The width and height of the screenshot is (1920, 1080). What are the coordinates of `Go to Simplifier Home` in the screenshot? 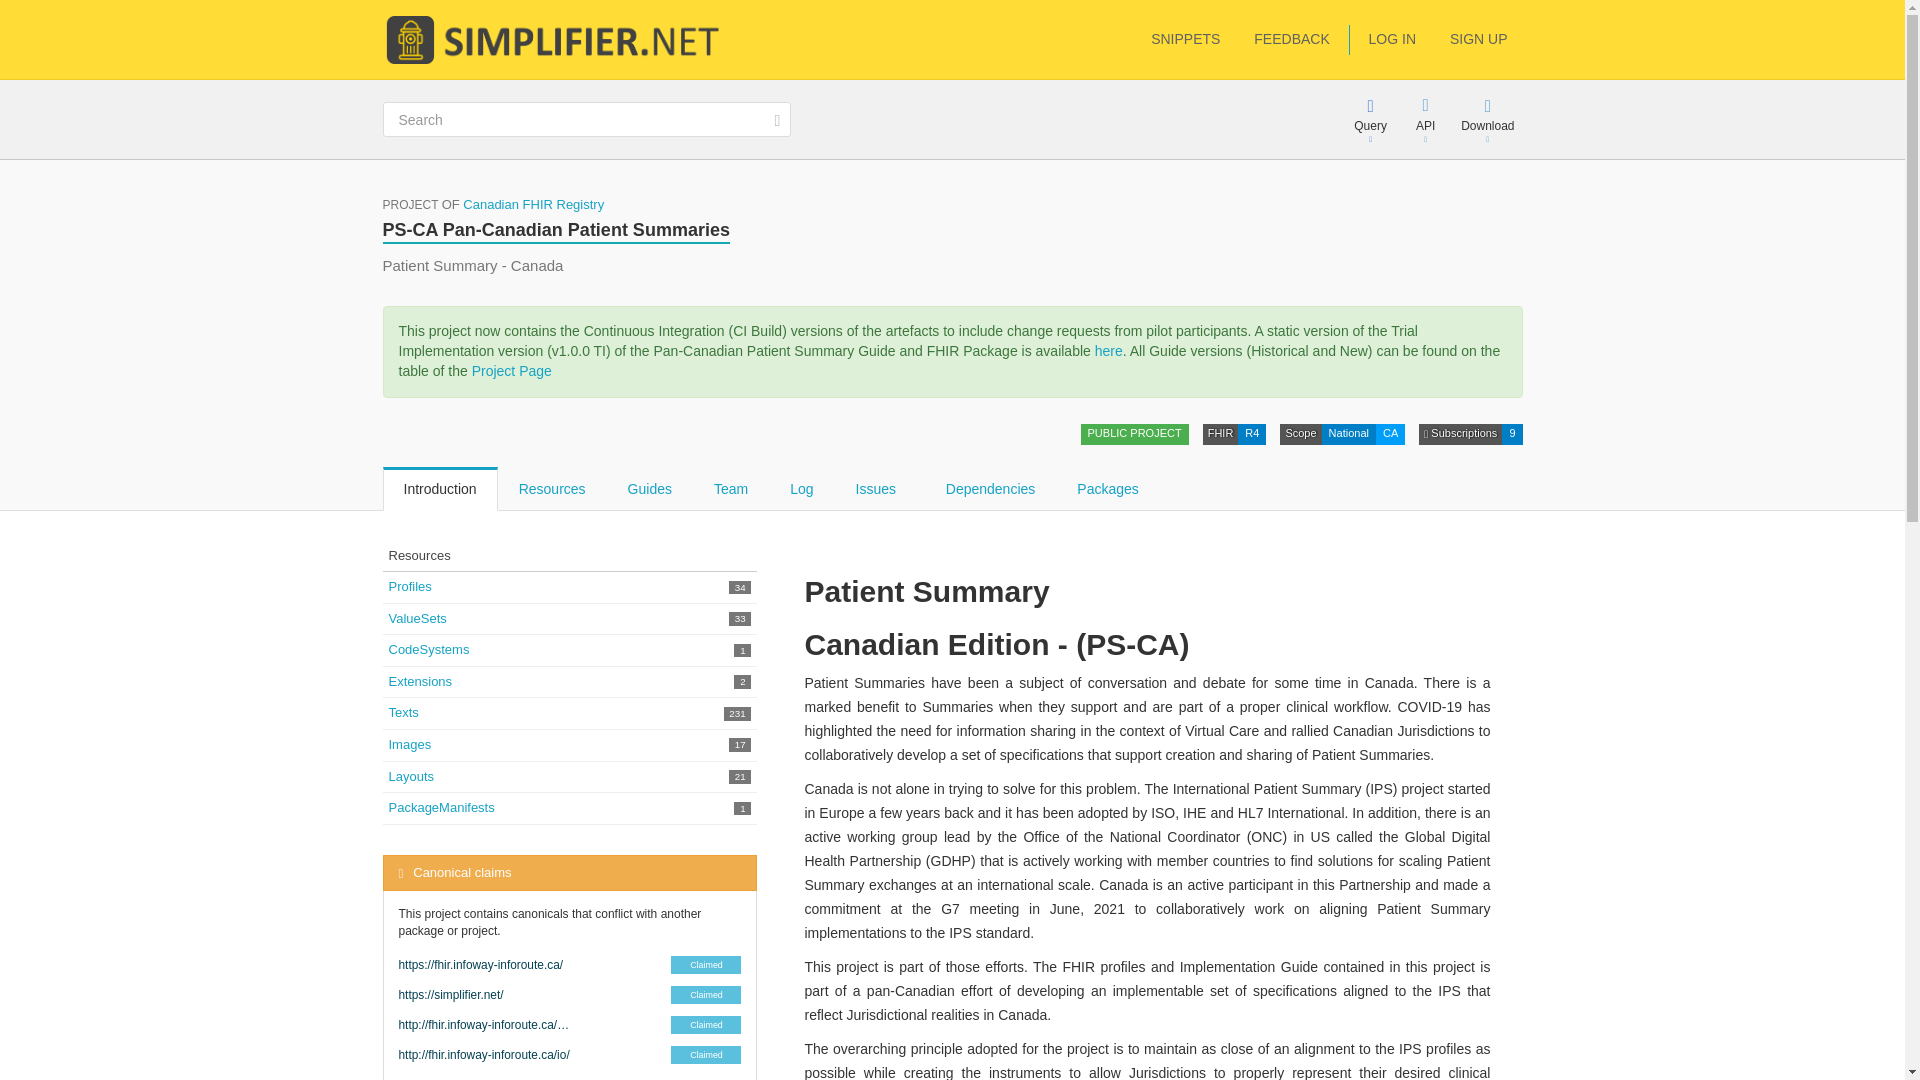 It's located at (556, 38).